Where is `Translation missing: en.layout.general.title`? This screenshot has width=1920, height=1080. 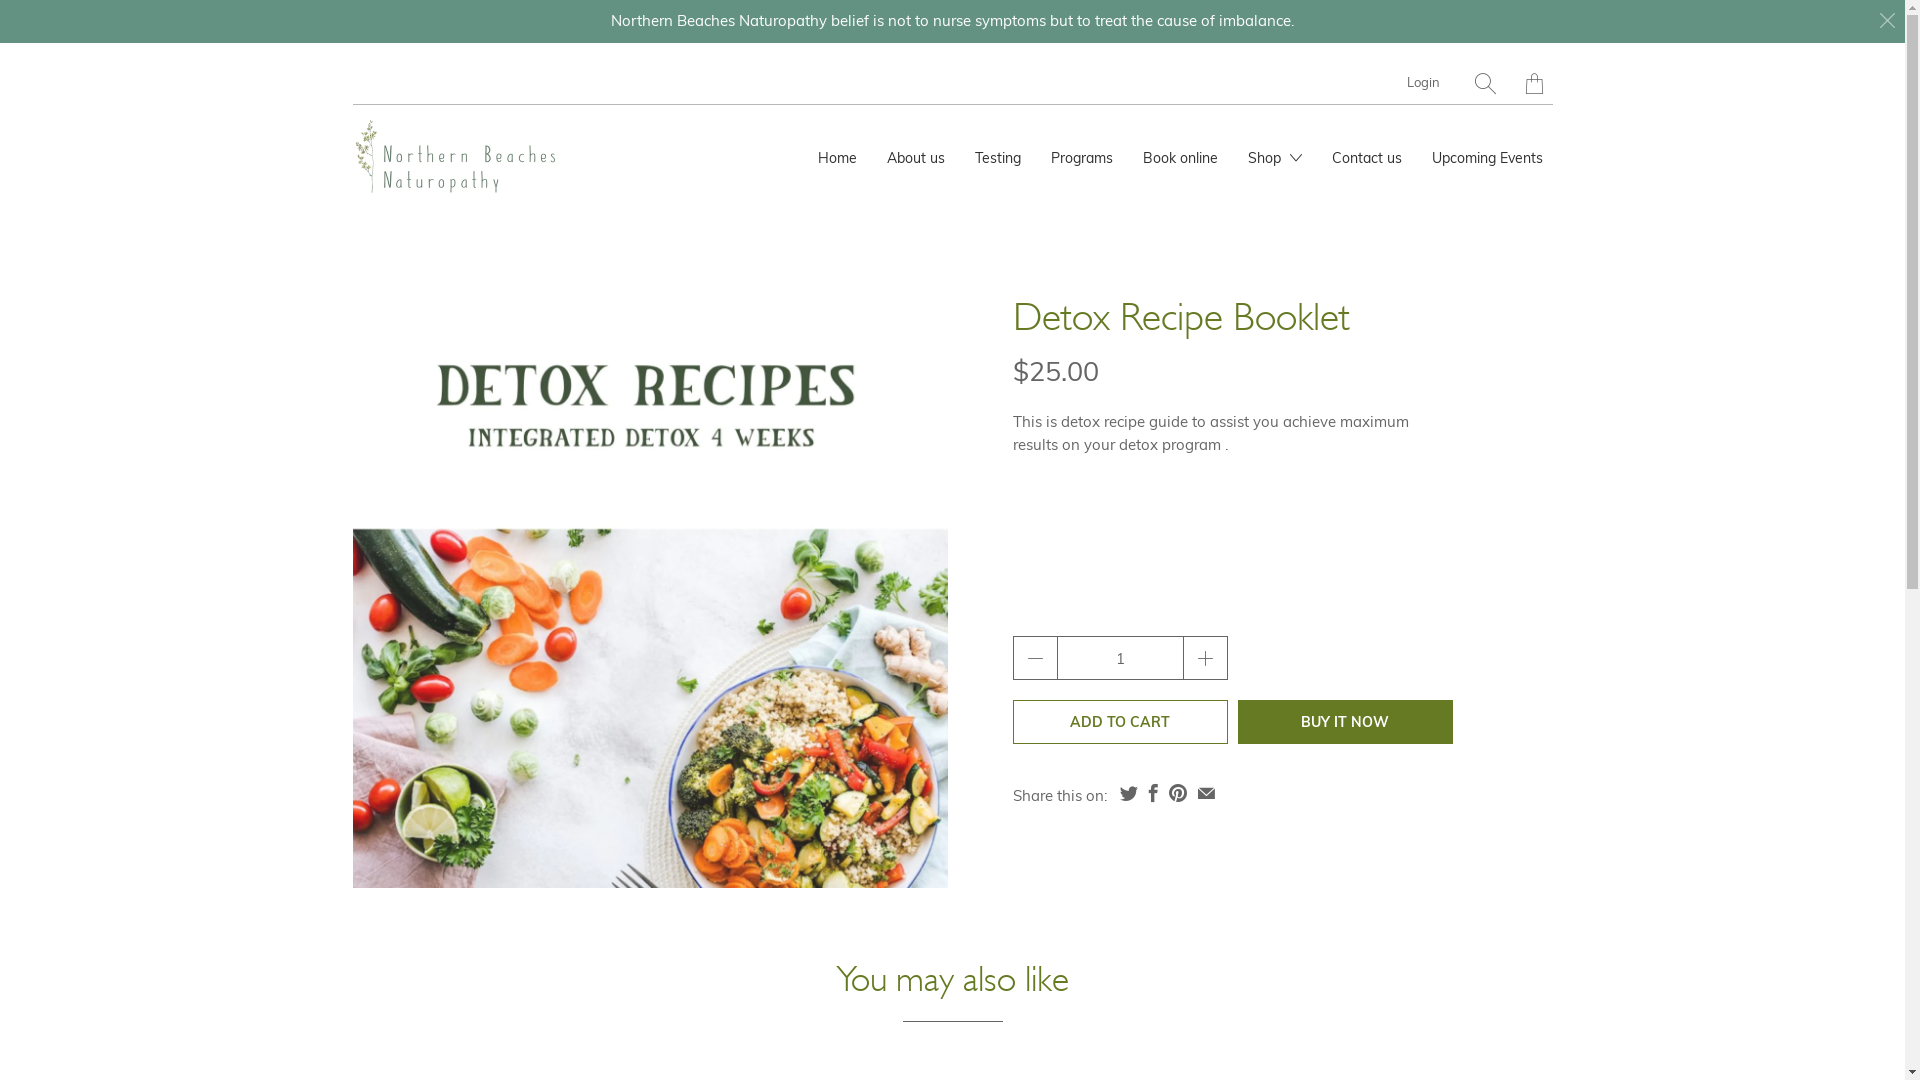
Translation missing: en.layout.general.title is located at coordinates (1534, 82).